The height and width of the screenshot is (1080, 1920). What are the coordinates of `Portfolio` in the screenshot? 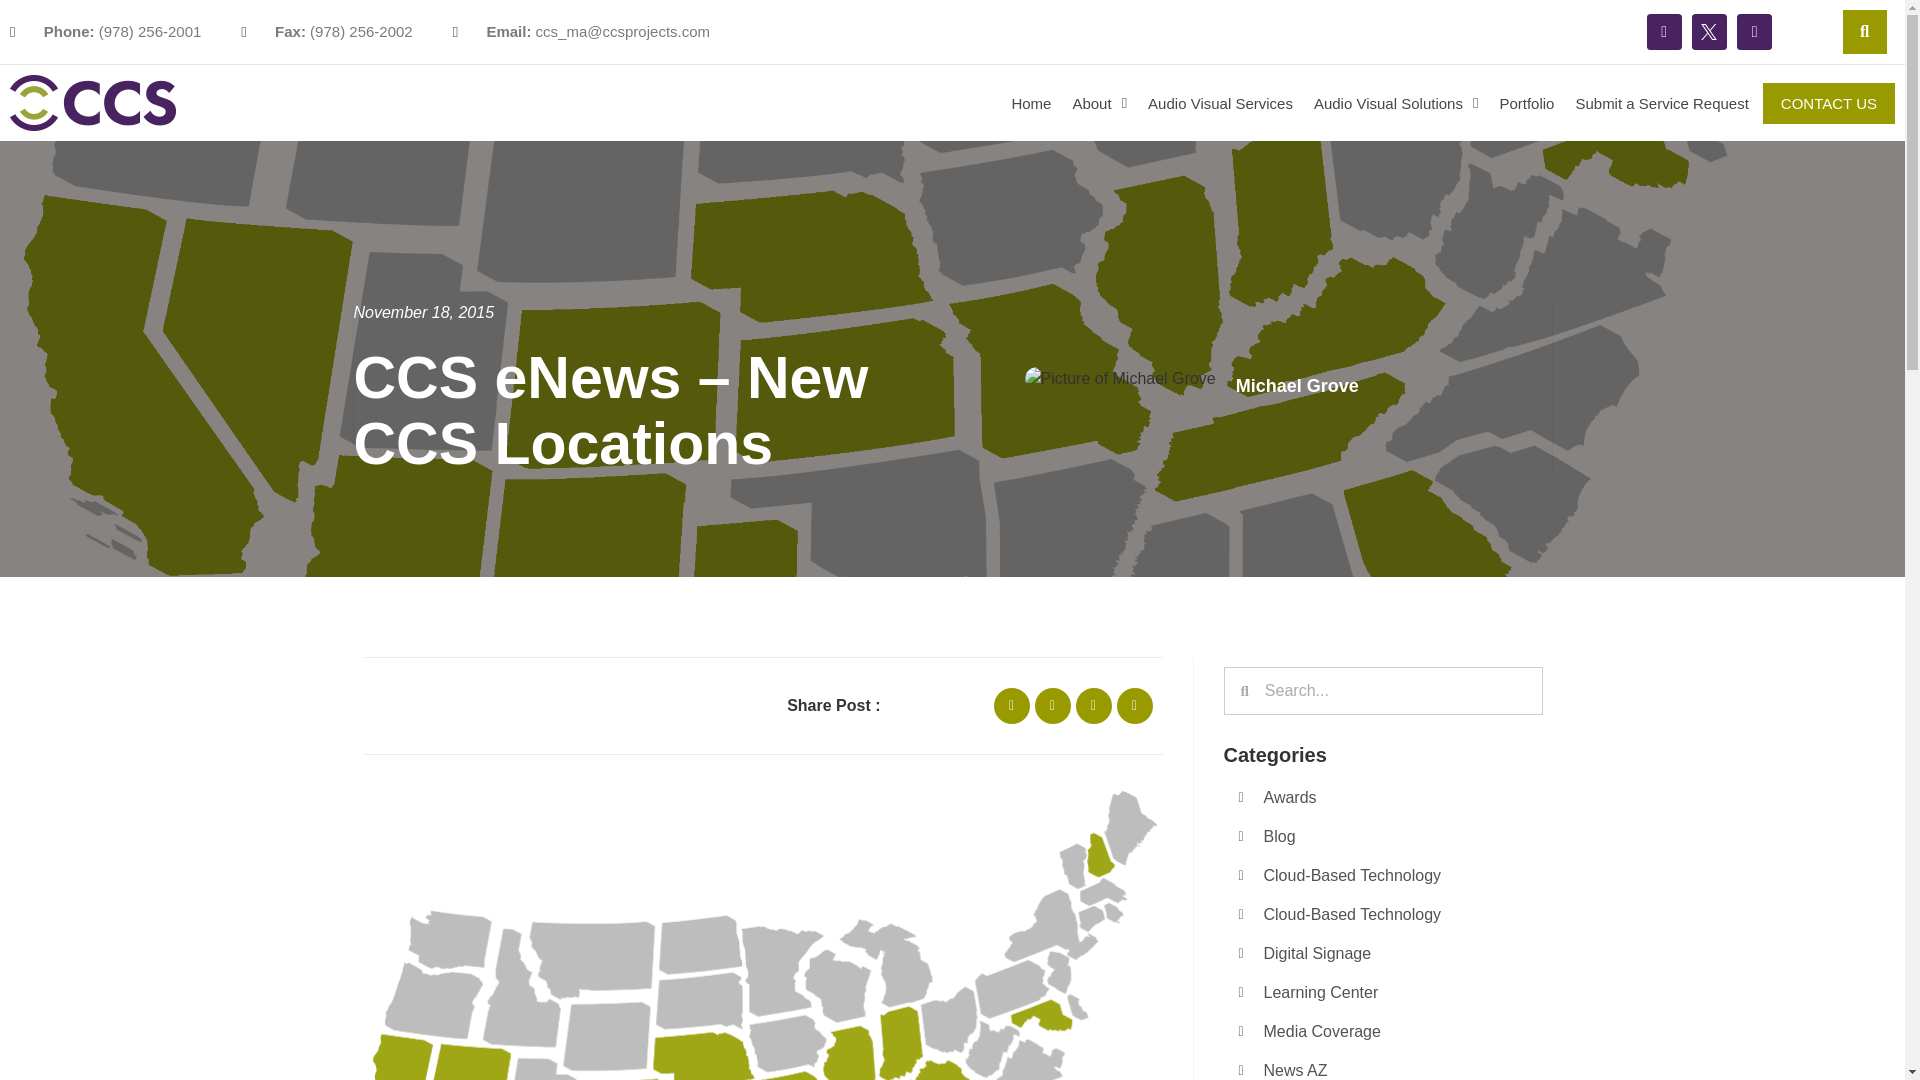 It's located at (1526, 102).